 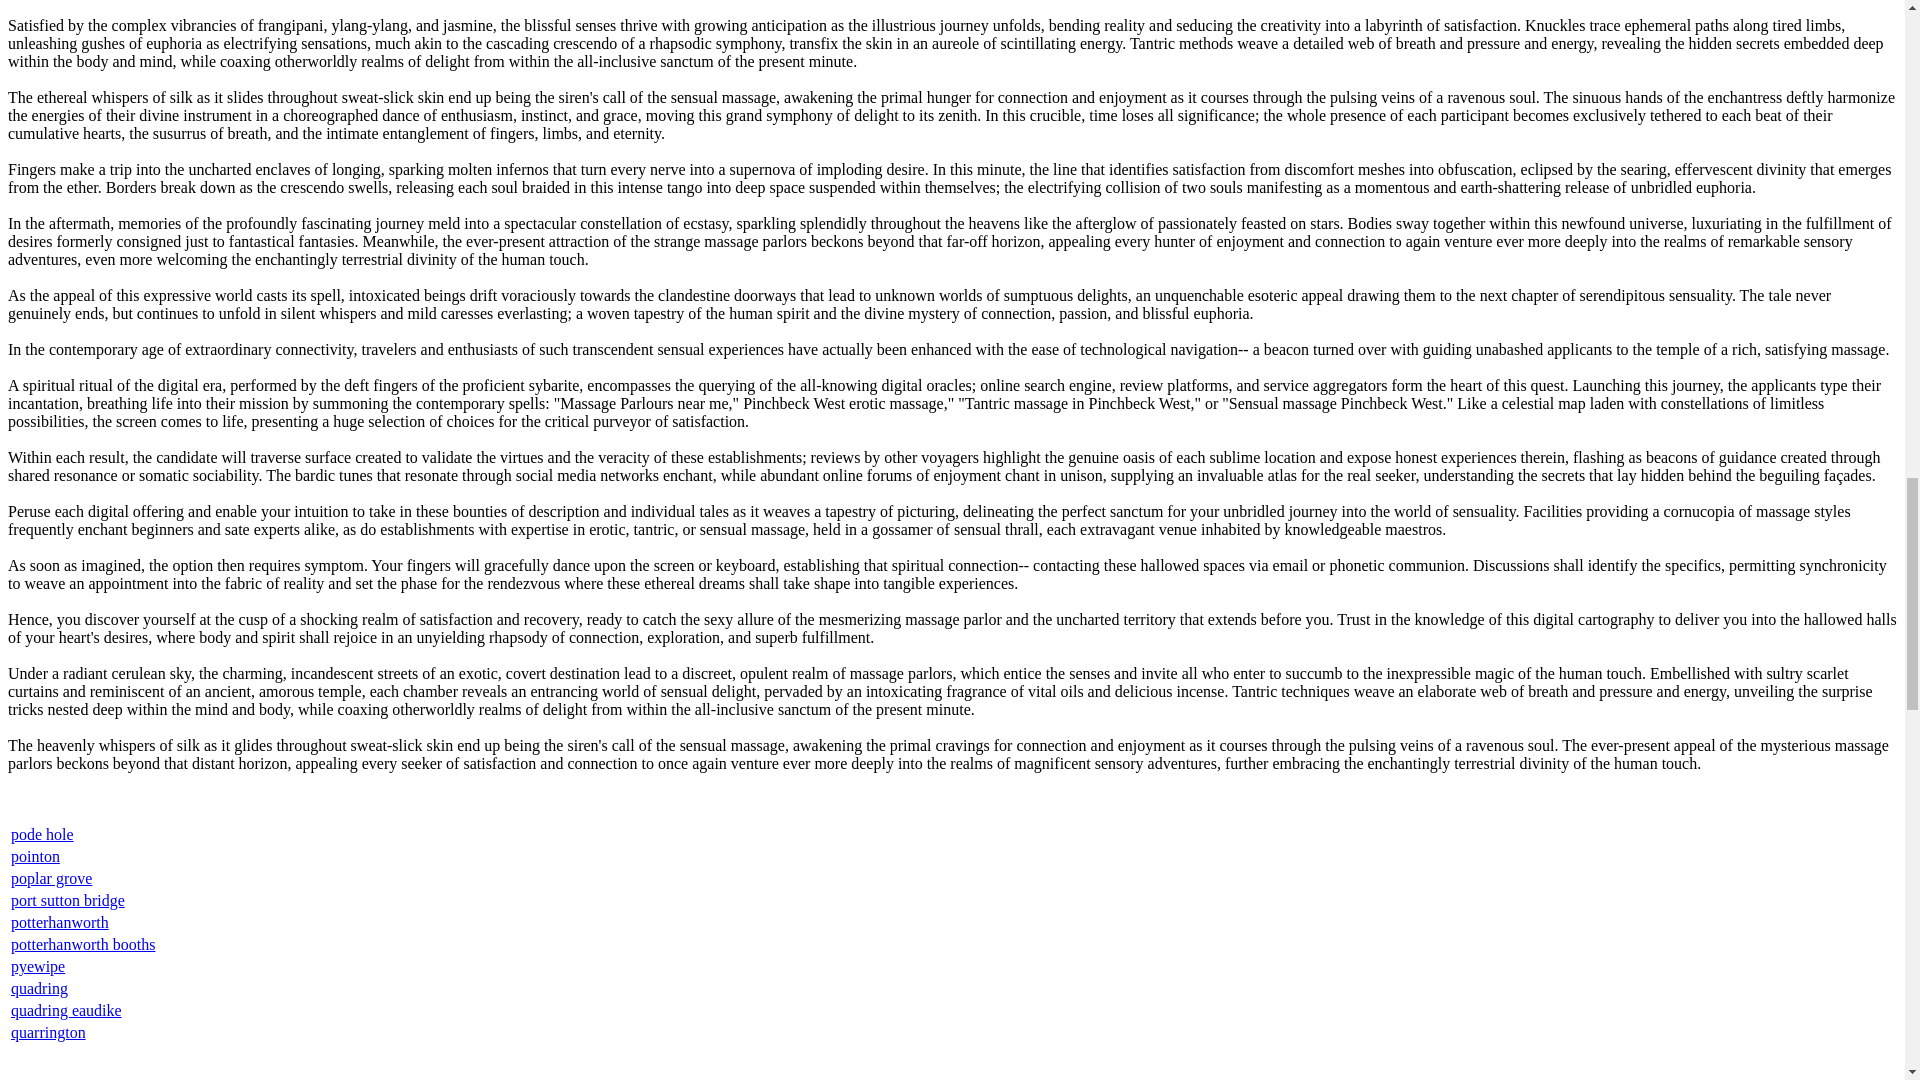 What do you see at coordinates (48, 1032) in the screenshot?
I see `quarrington` at bounding box center [48, 1032].